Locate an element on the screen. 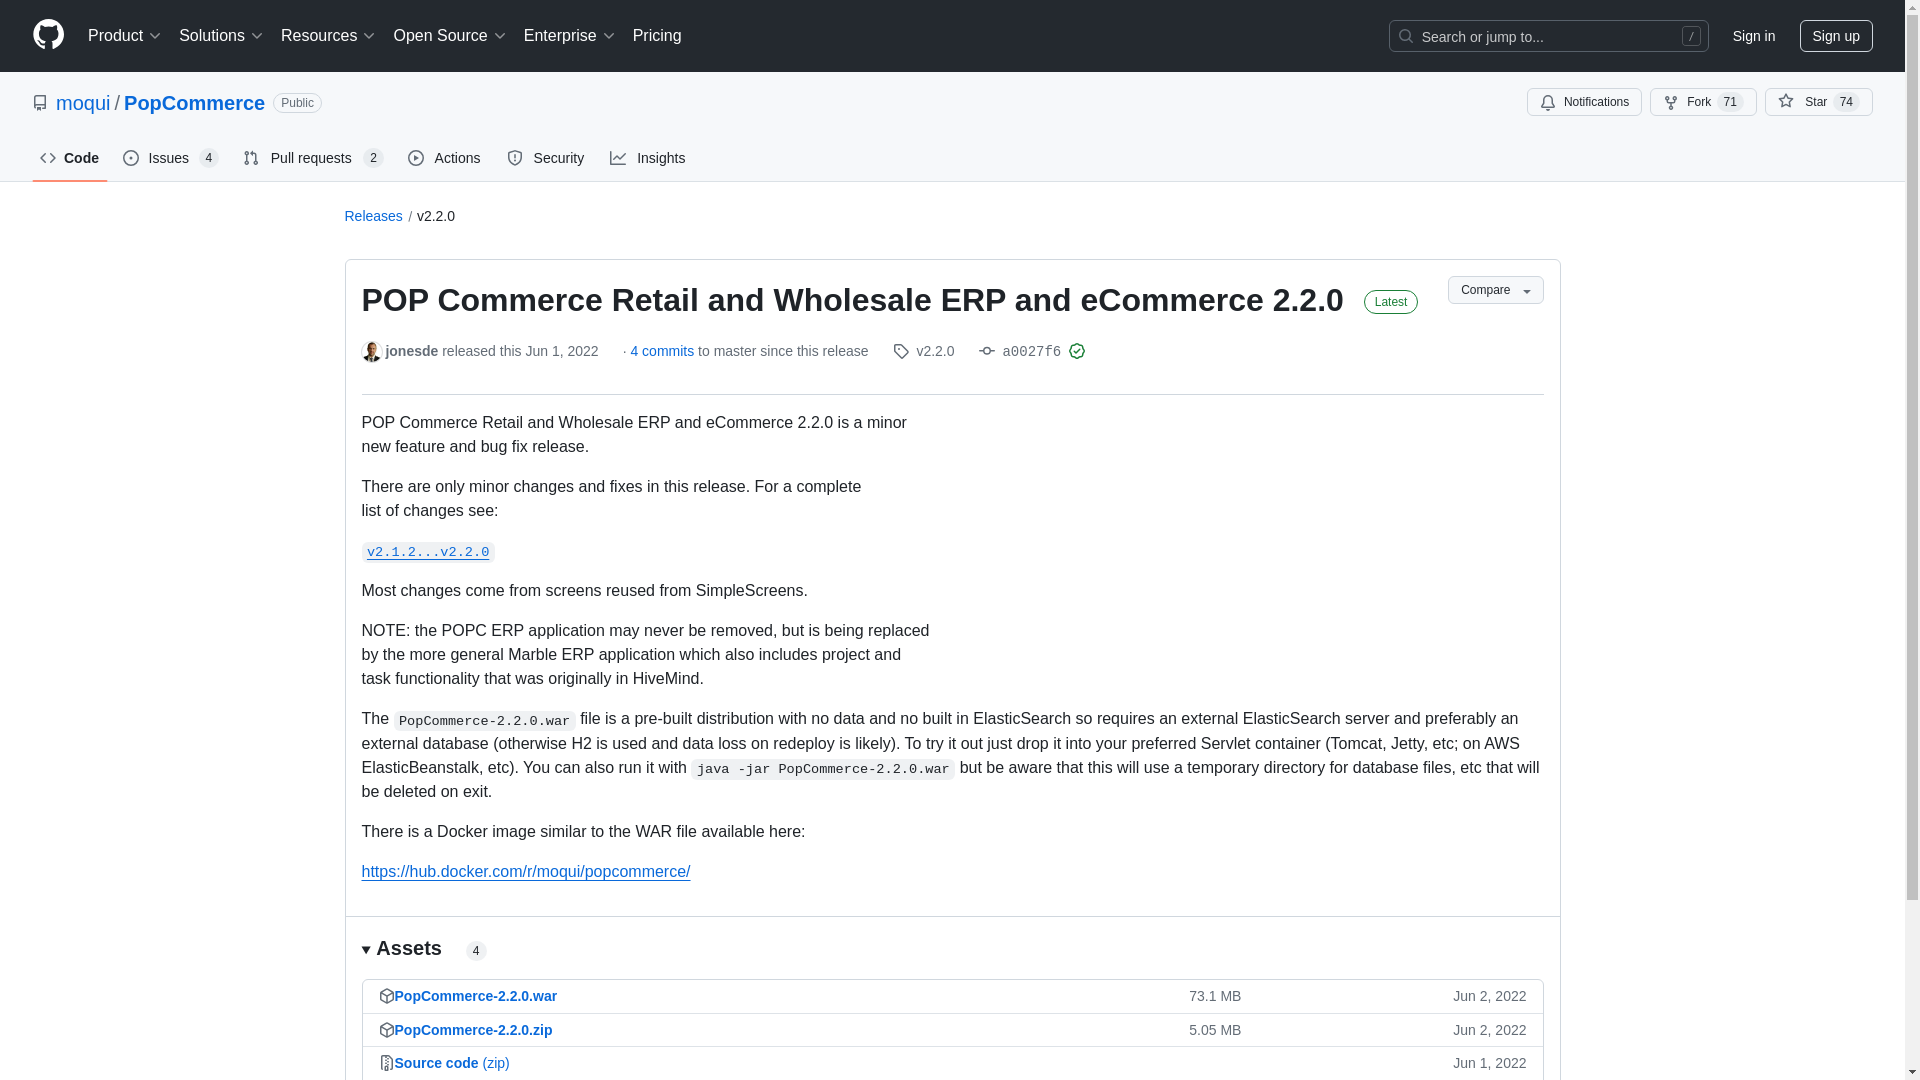 The image size is (1920, 1080). Resources is located at coordinates (328, 36).